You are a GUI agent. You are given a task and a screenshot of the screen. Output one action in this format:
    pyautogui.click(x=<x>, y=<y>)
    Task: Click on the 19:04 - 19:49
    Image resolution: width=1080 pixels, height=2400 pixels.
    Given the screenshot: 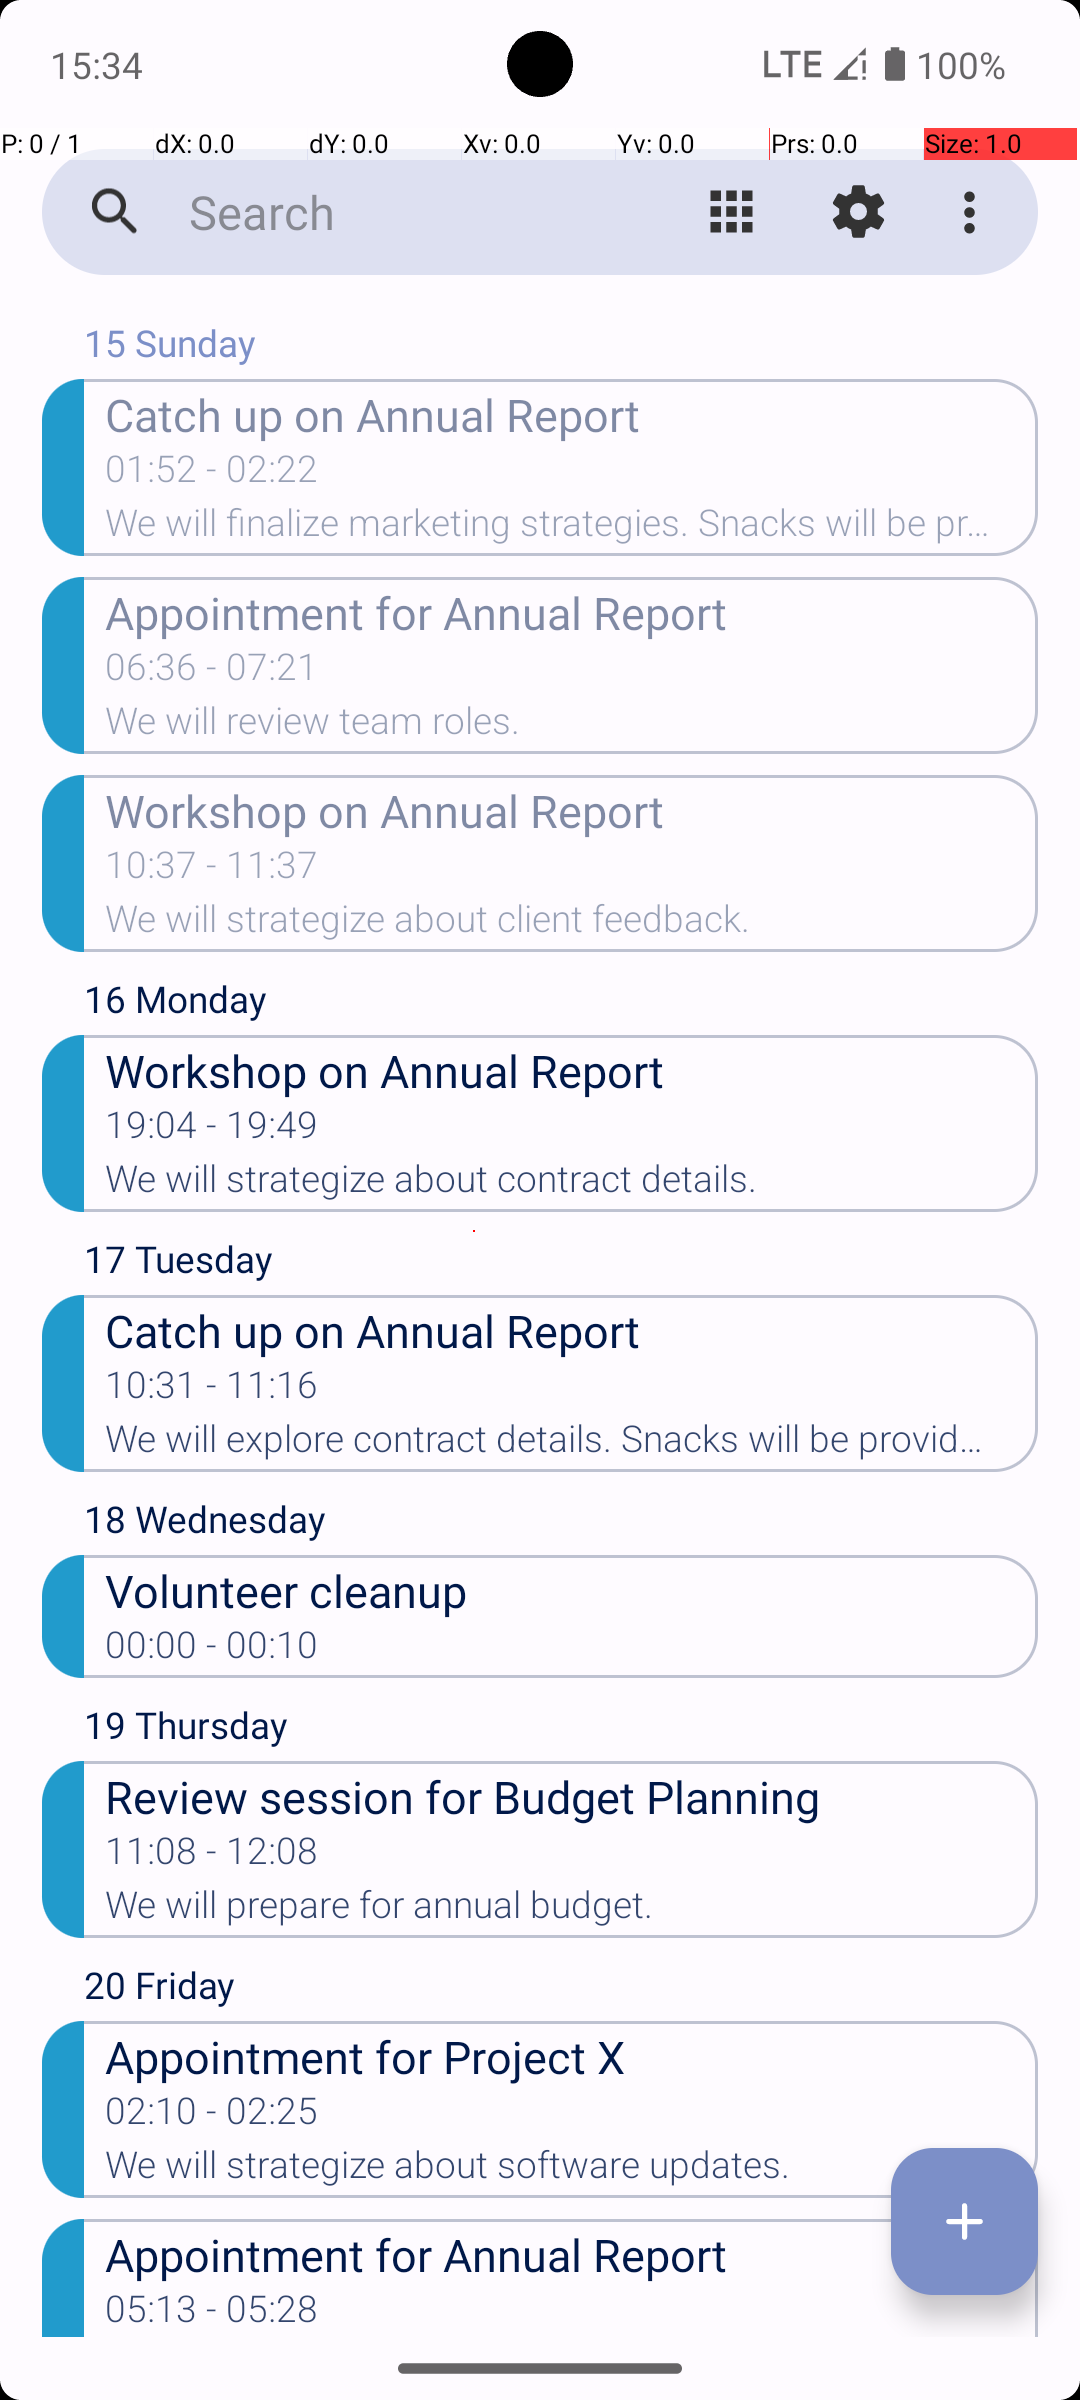 What is the action you would take?
    pyautogui.click(x=212, y=1131)
    